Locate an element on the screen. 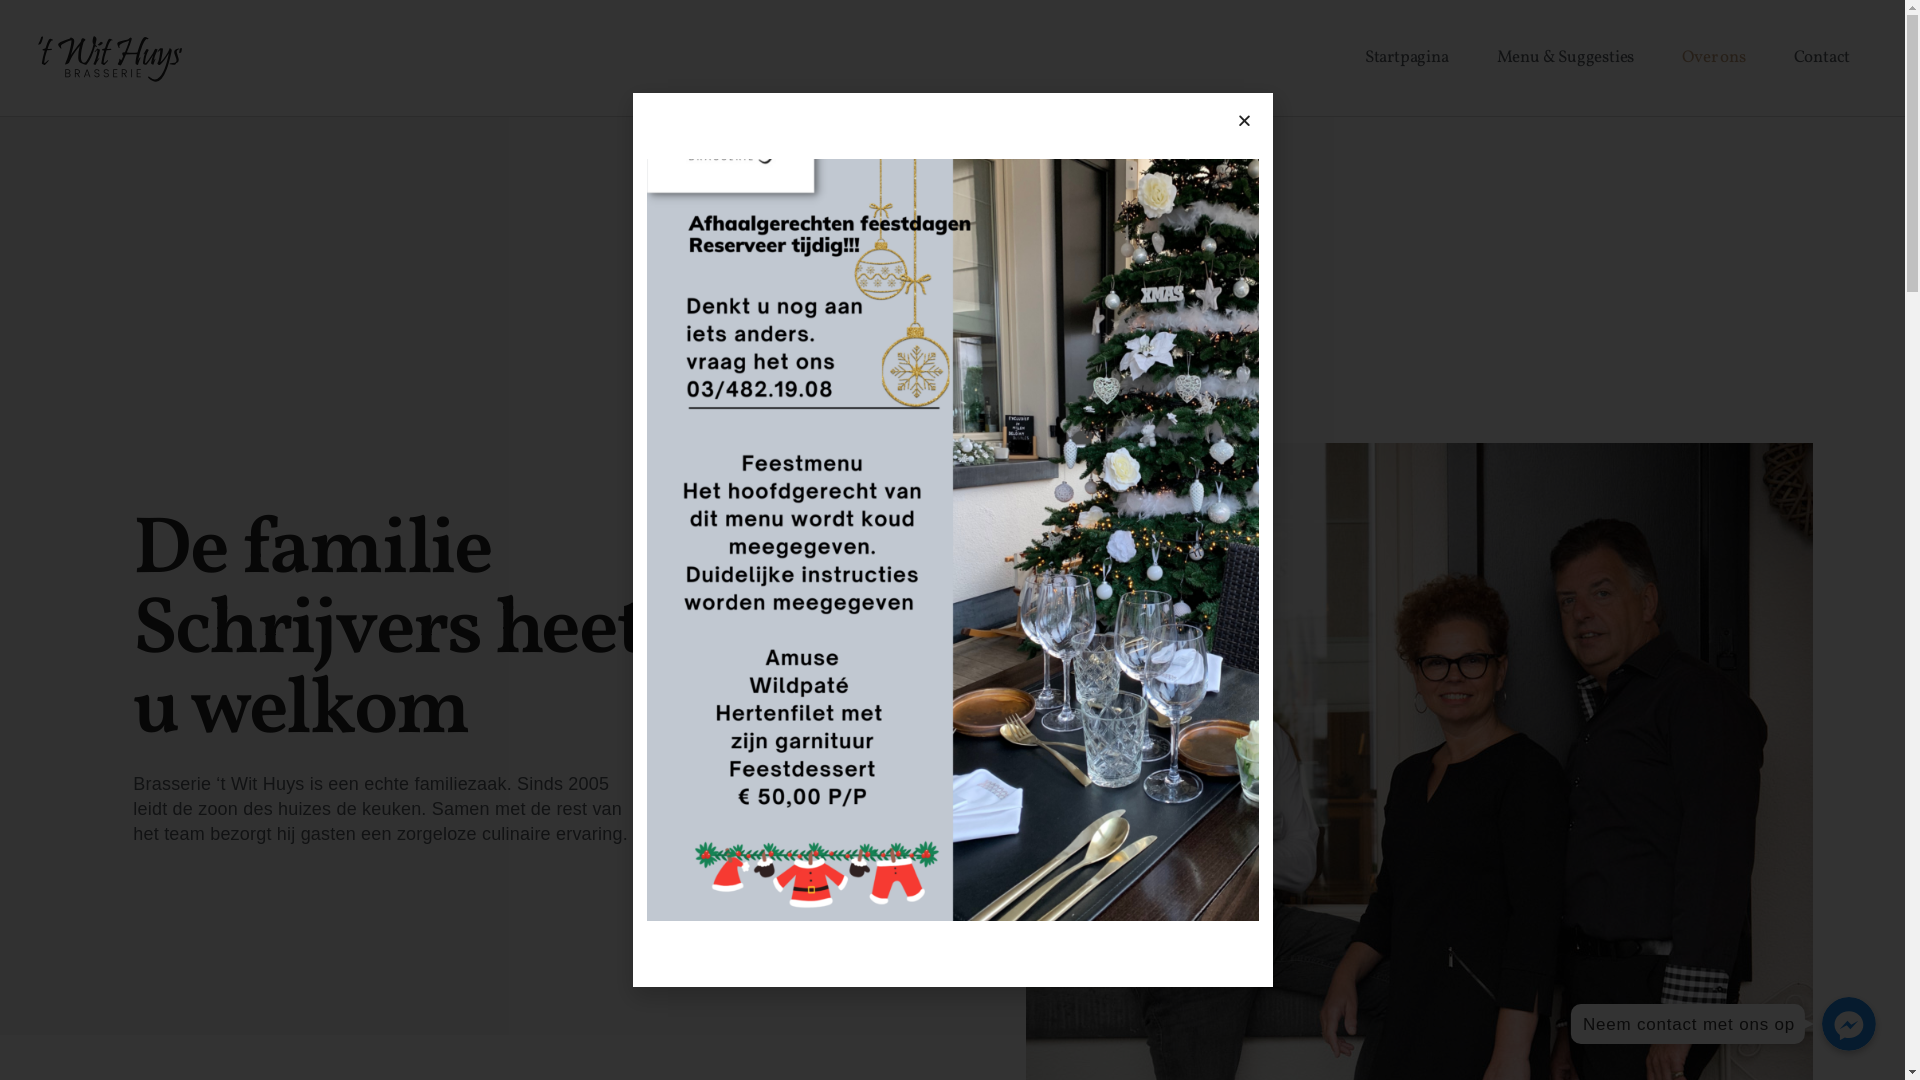  Menu & Suggesties is located at coordinates (1566, 58).